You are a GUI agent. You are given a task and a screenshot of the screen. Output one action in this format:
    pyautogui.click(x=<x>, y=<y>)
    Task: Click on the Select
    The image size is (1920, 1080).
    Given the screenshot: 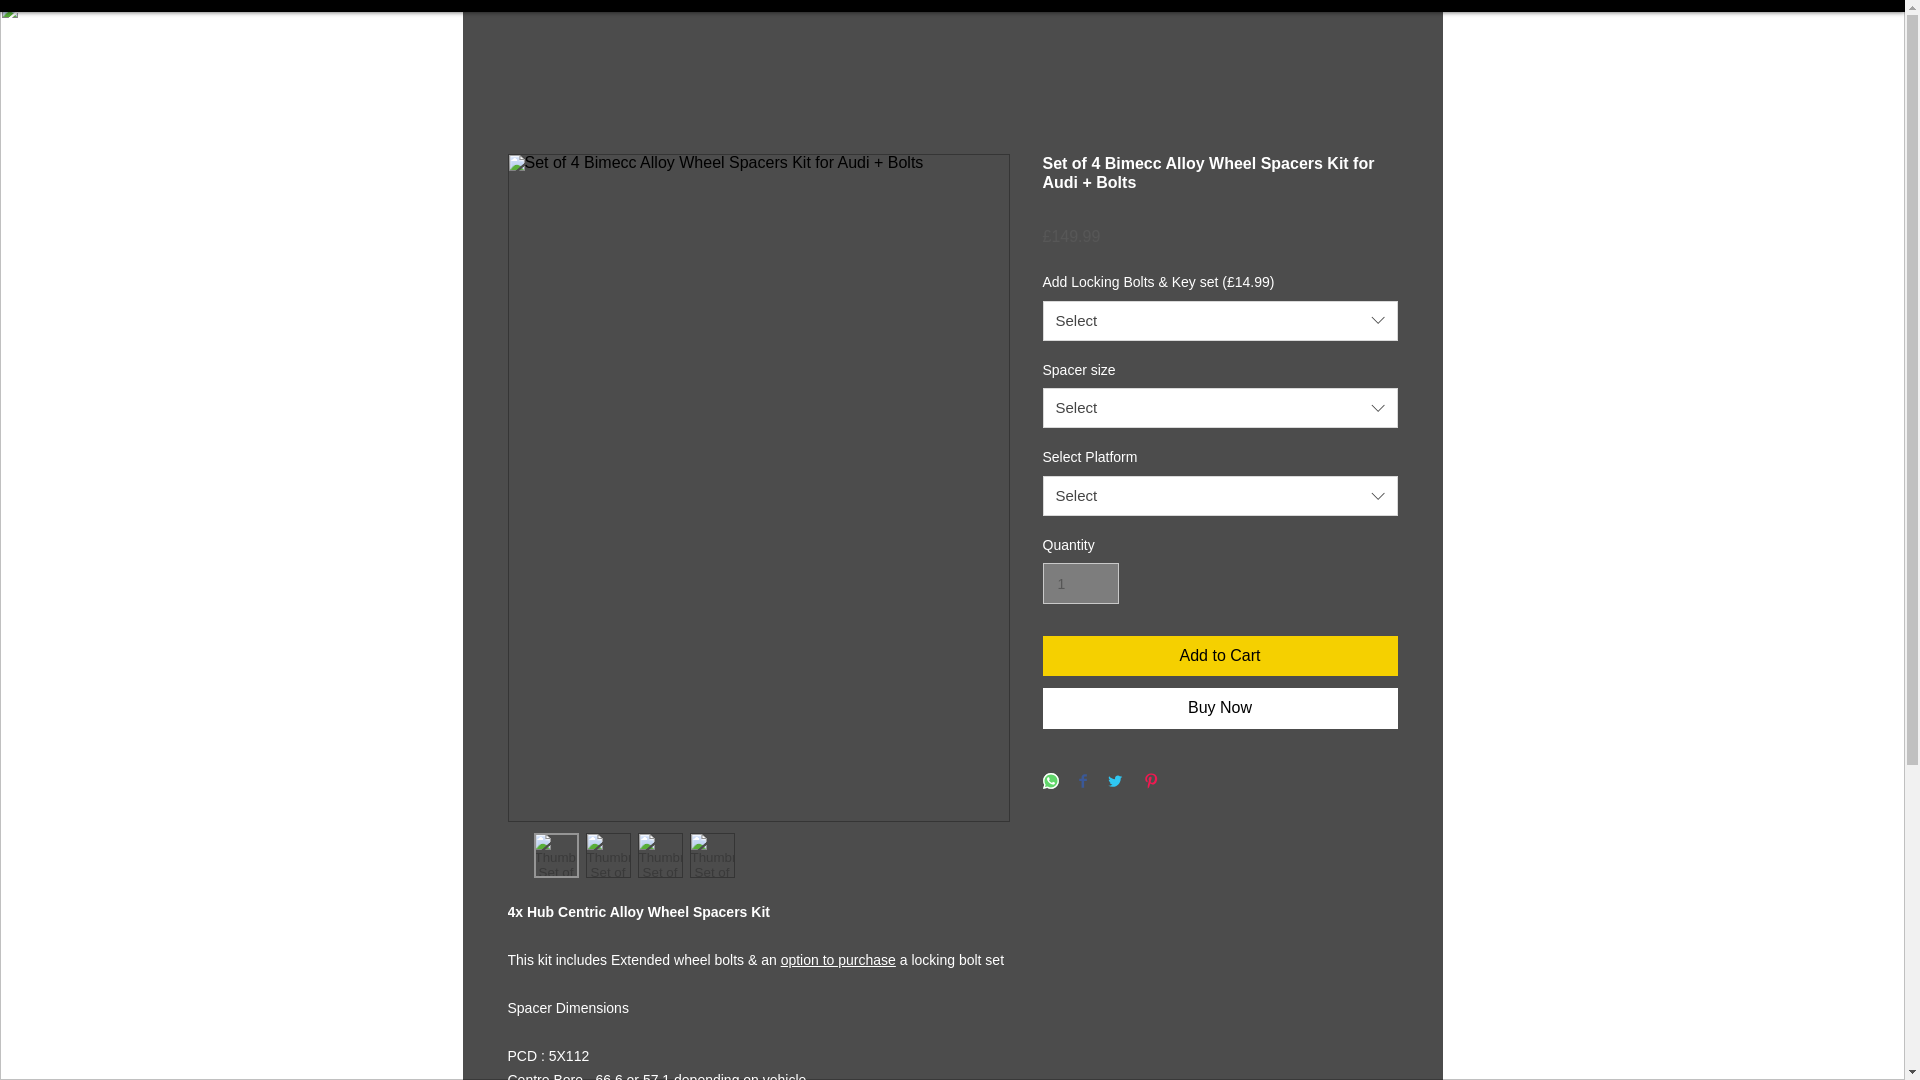 What is the action you would take?
    pyautogui.click(x=1220, y=407)
    